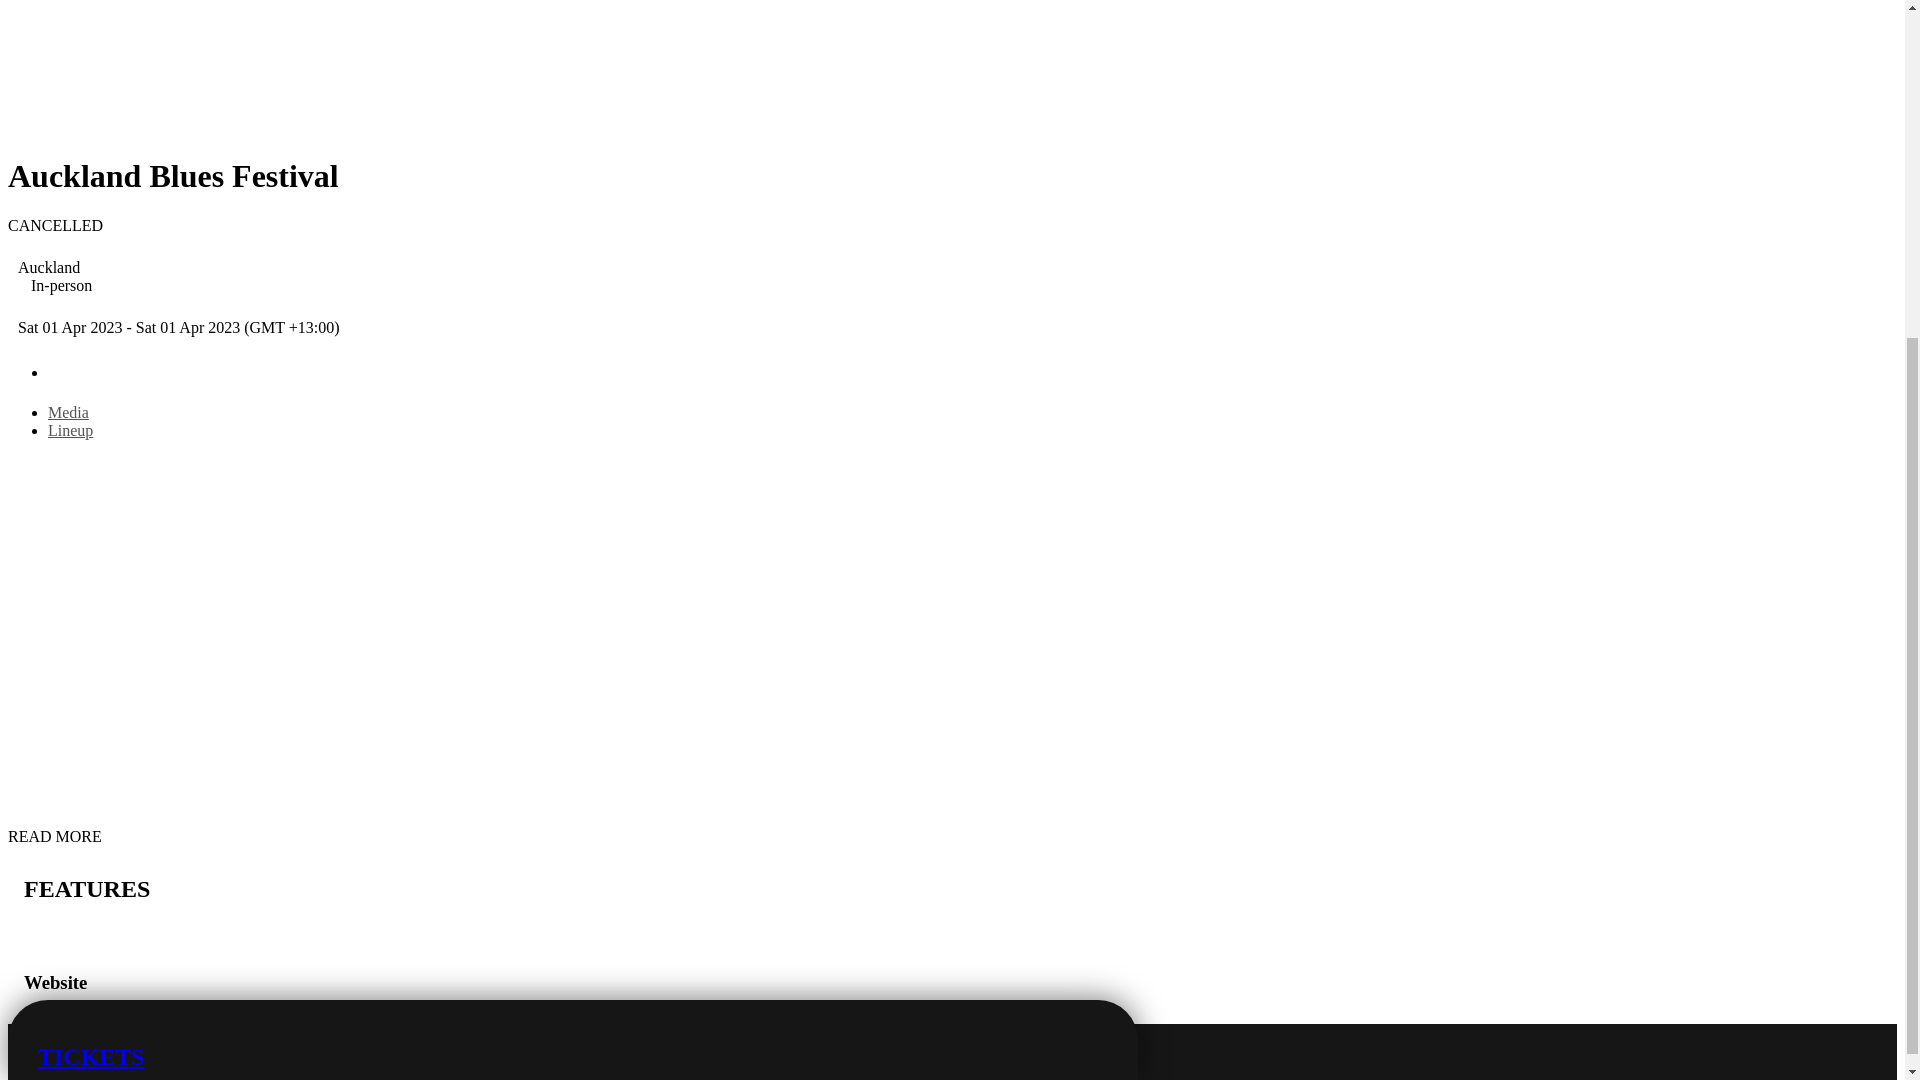 The height and width of the screenshot is (1080, 1920). What do you see at coordinates (70, 430) in the screenshot?
I see `Lineup` at bounding box center [70, 430].